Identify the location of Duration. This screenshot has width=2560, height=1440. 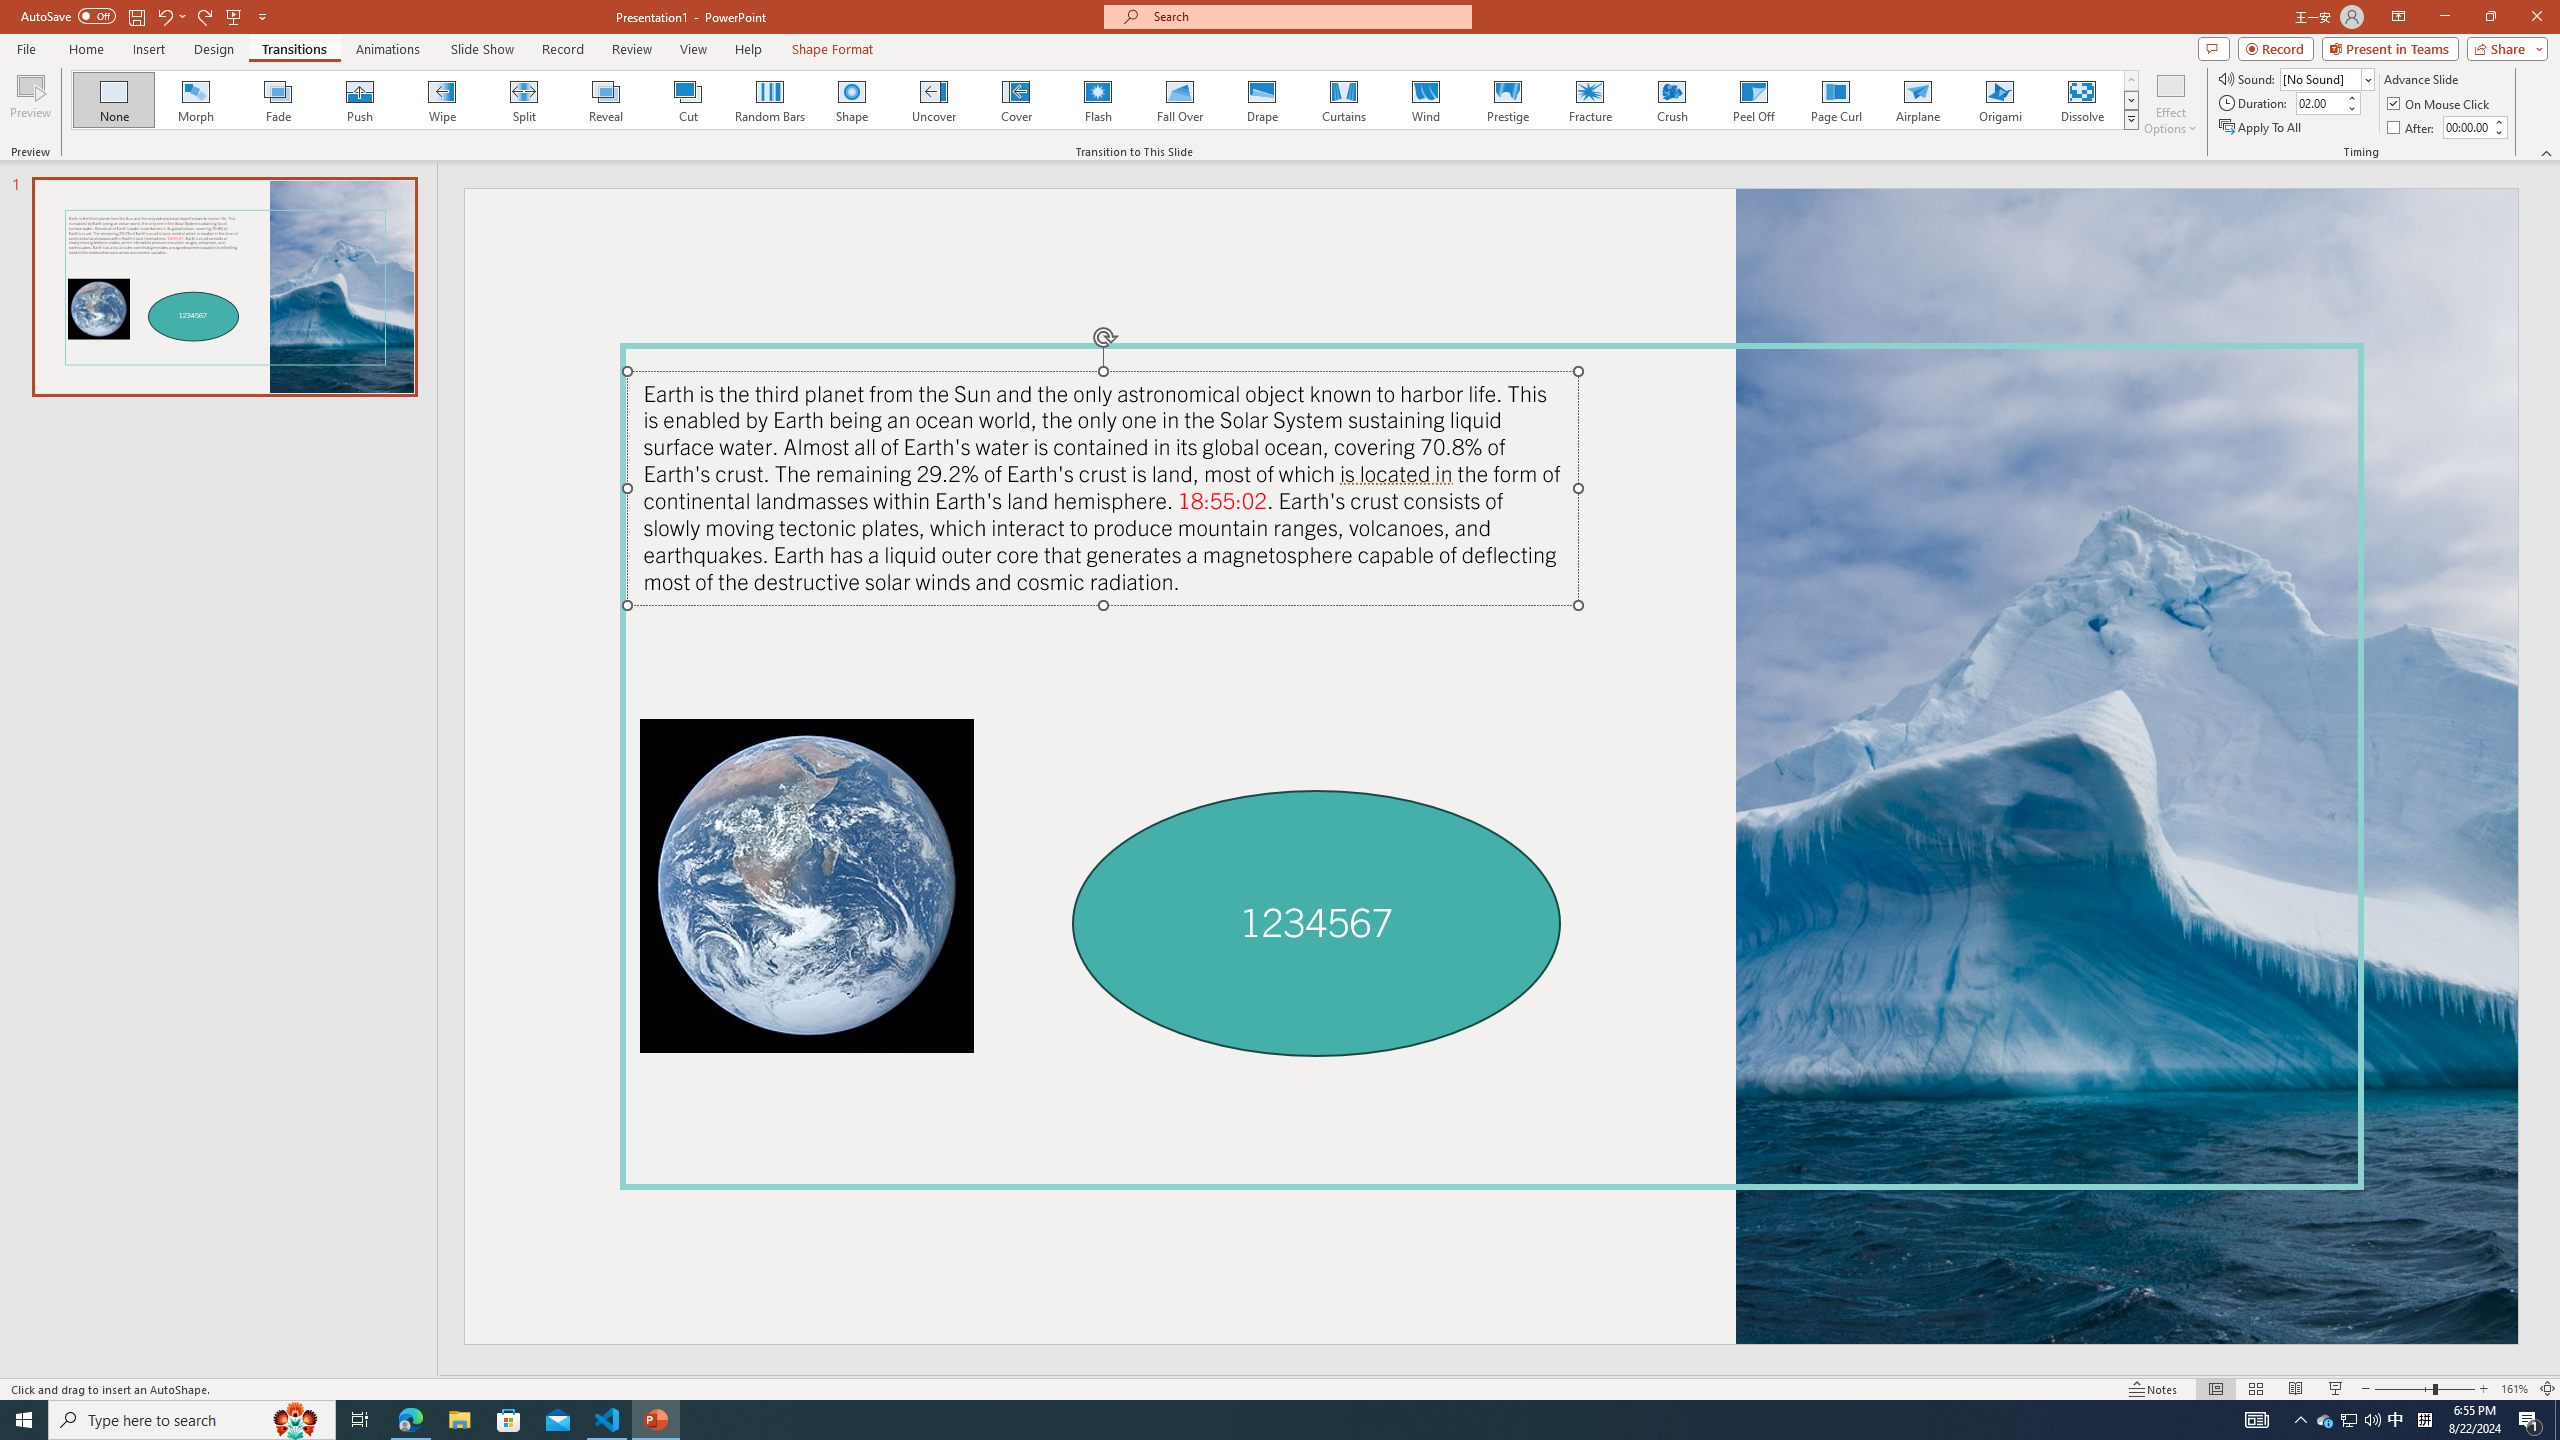
(2319, 102).